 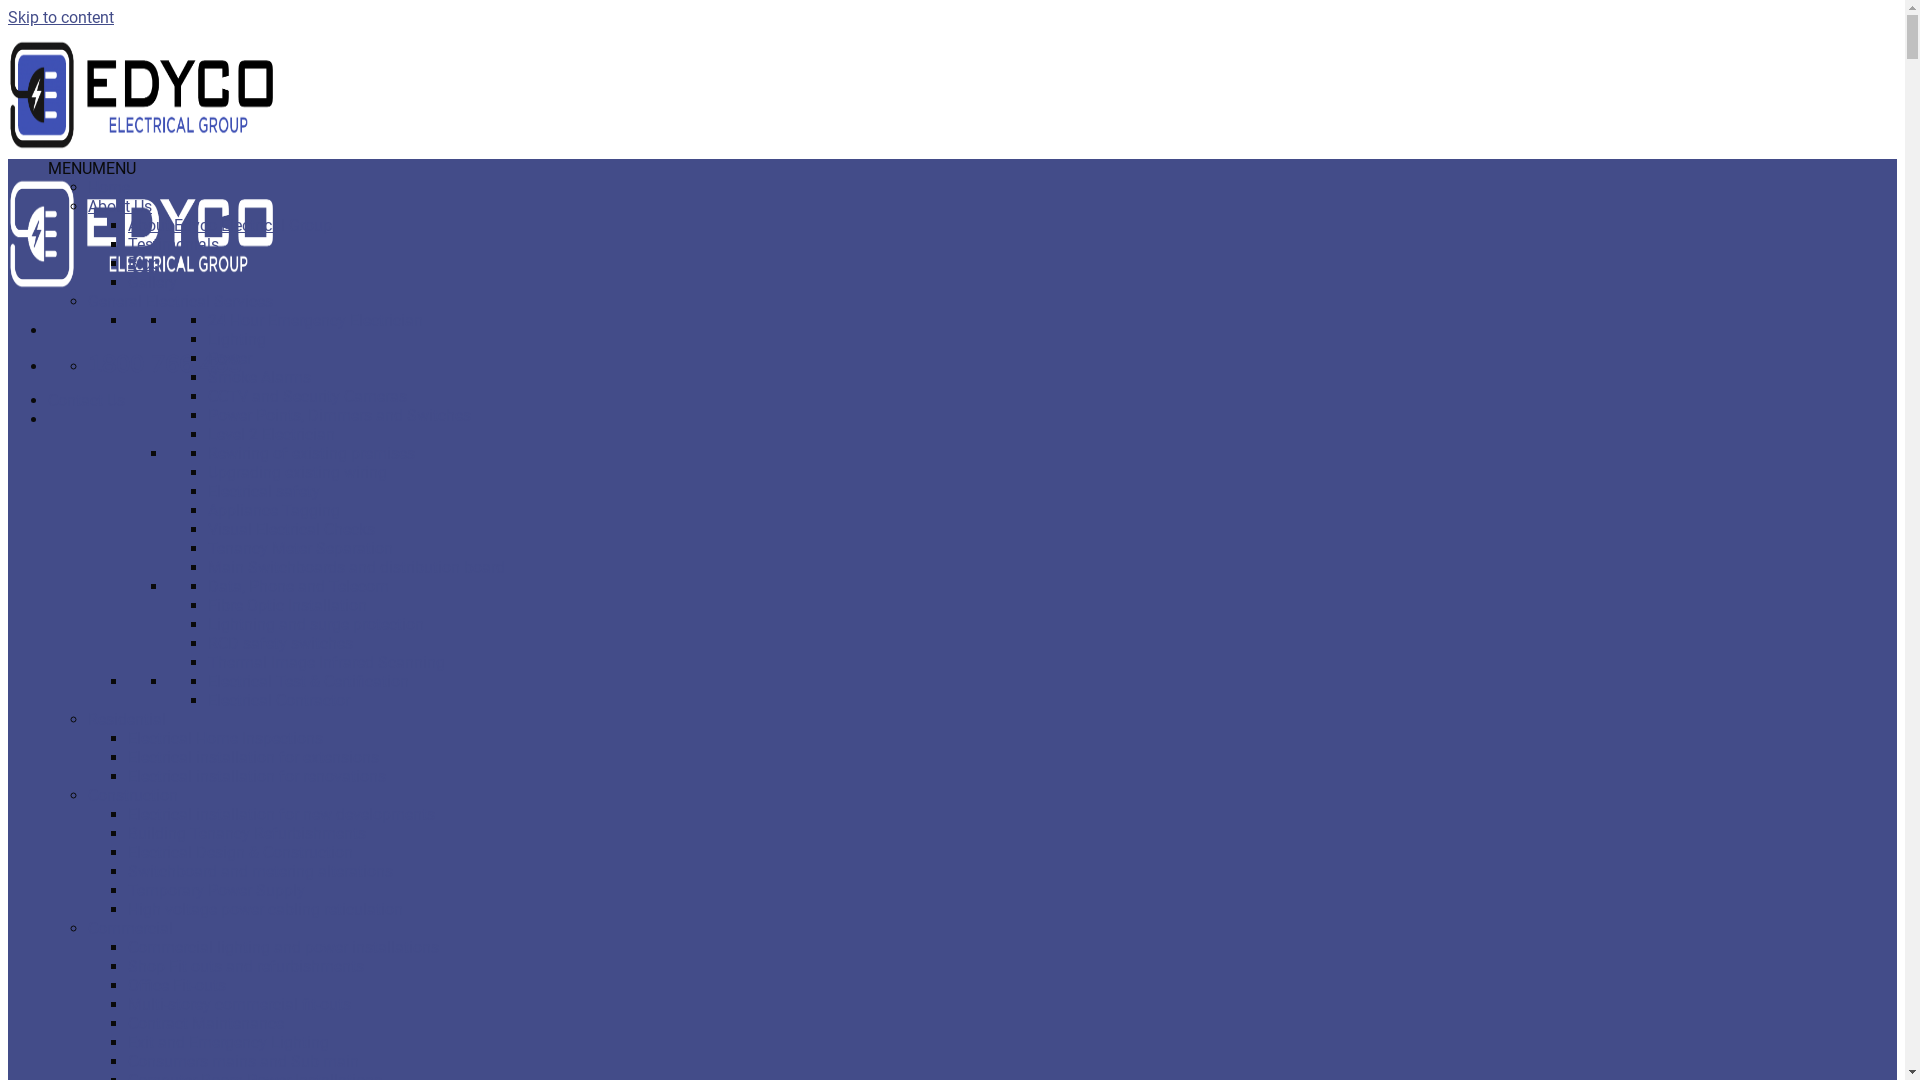 I want to click on 24 Hour Emergency Electrician, so click(x=316, y=320).